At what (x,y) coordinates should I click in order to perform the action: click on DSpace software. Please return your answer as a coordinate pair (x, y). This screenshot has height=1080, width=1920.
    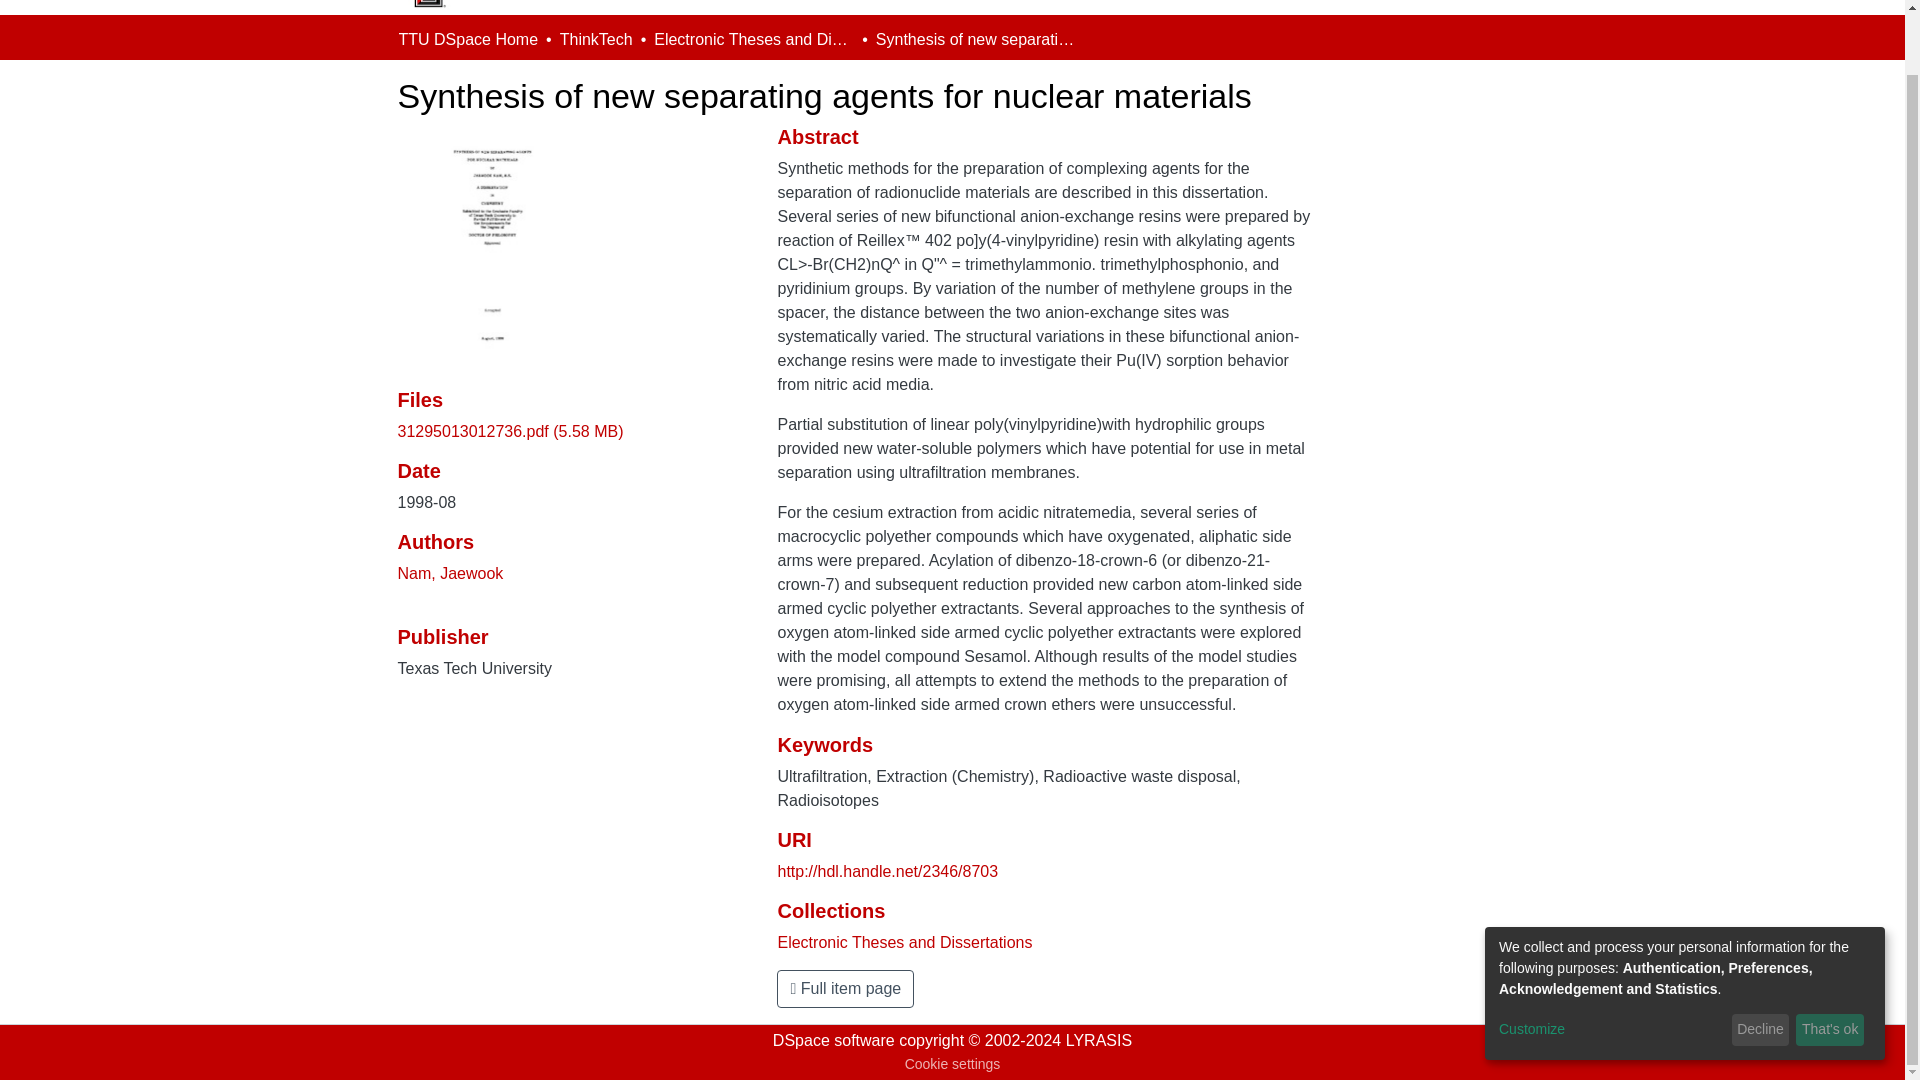
    Looking at the image, I should click on (834, 1040).